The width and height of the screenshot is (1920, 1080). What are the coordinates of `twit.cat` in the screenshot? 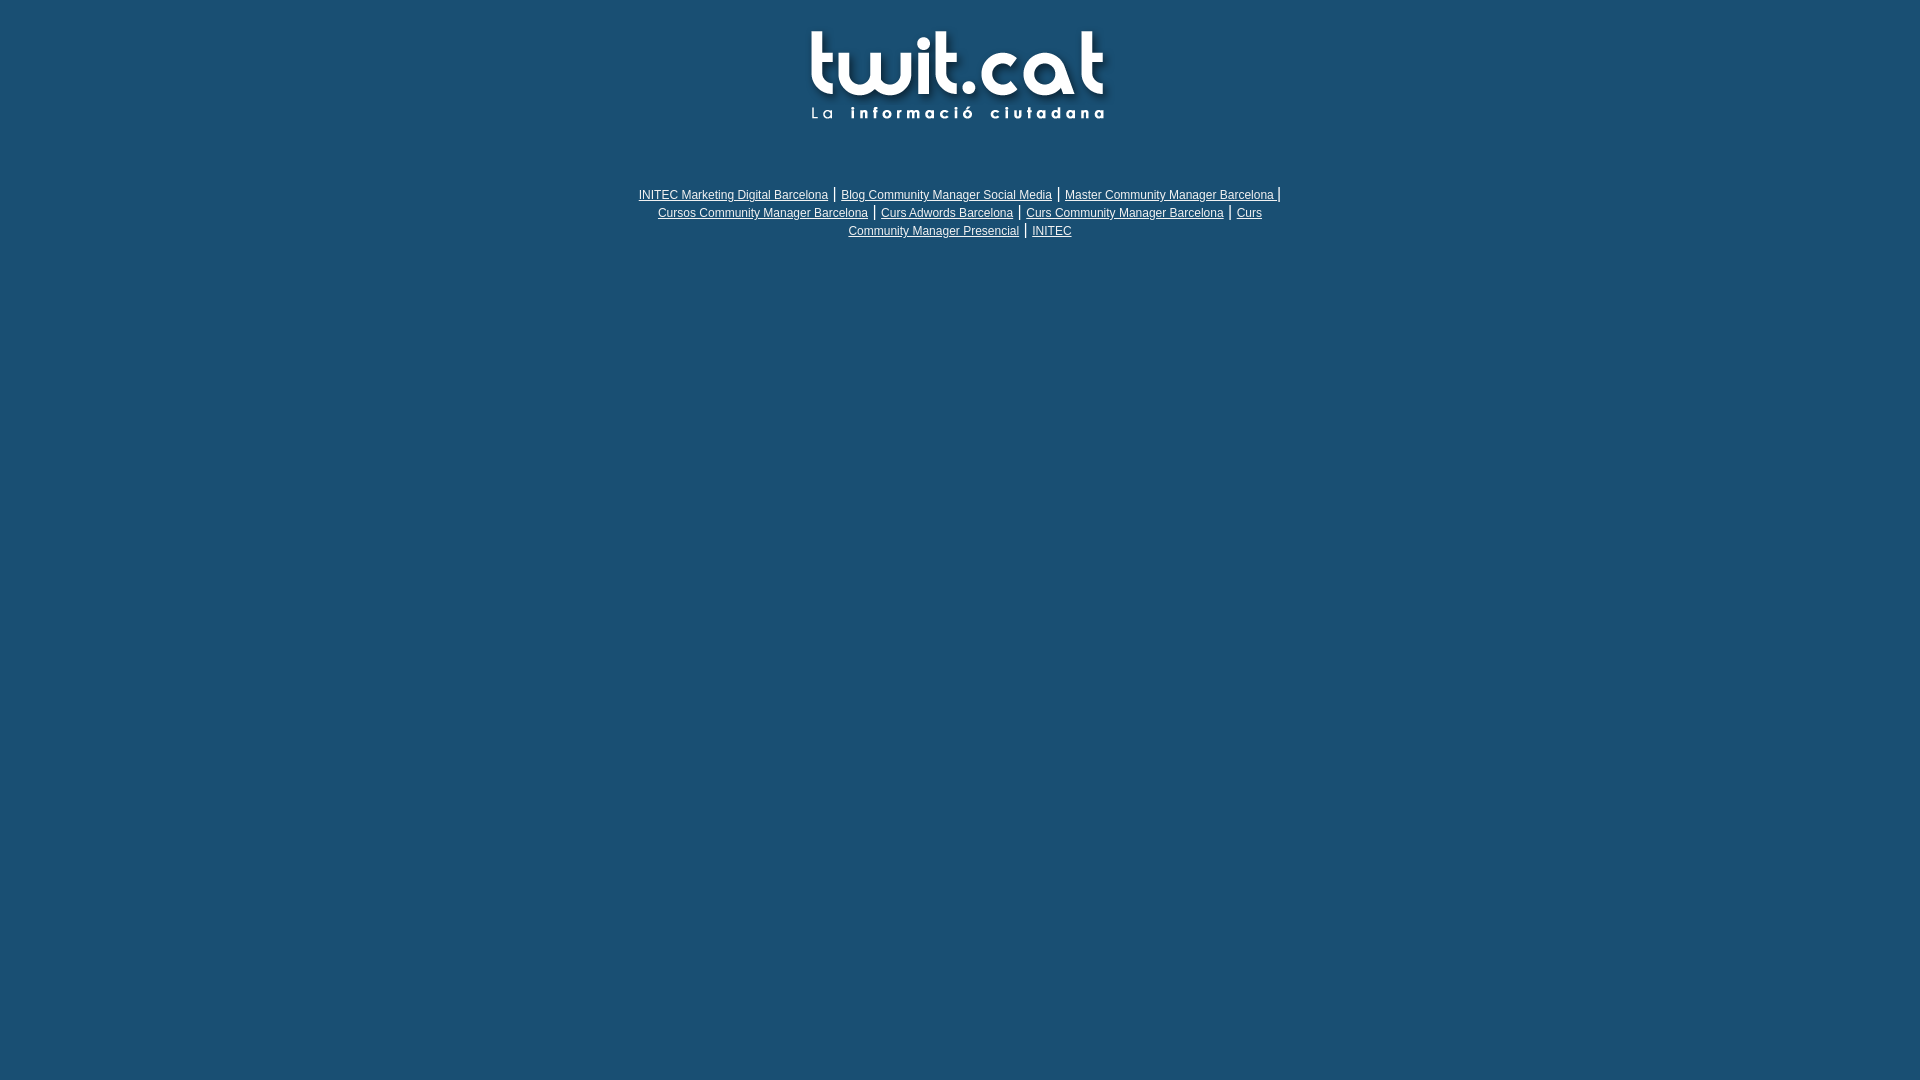 It's located at (960, 72).